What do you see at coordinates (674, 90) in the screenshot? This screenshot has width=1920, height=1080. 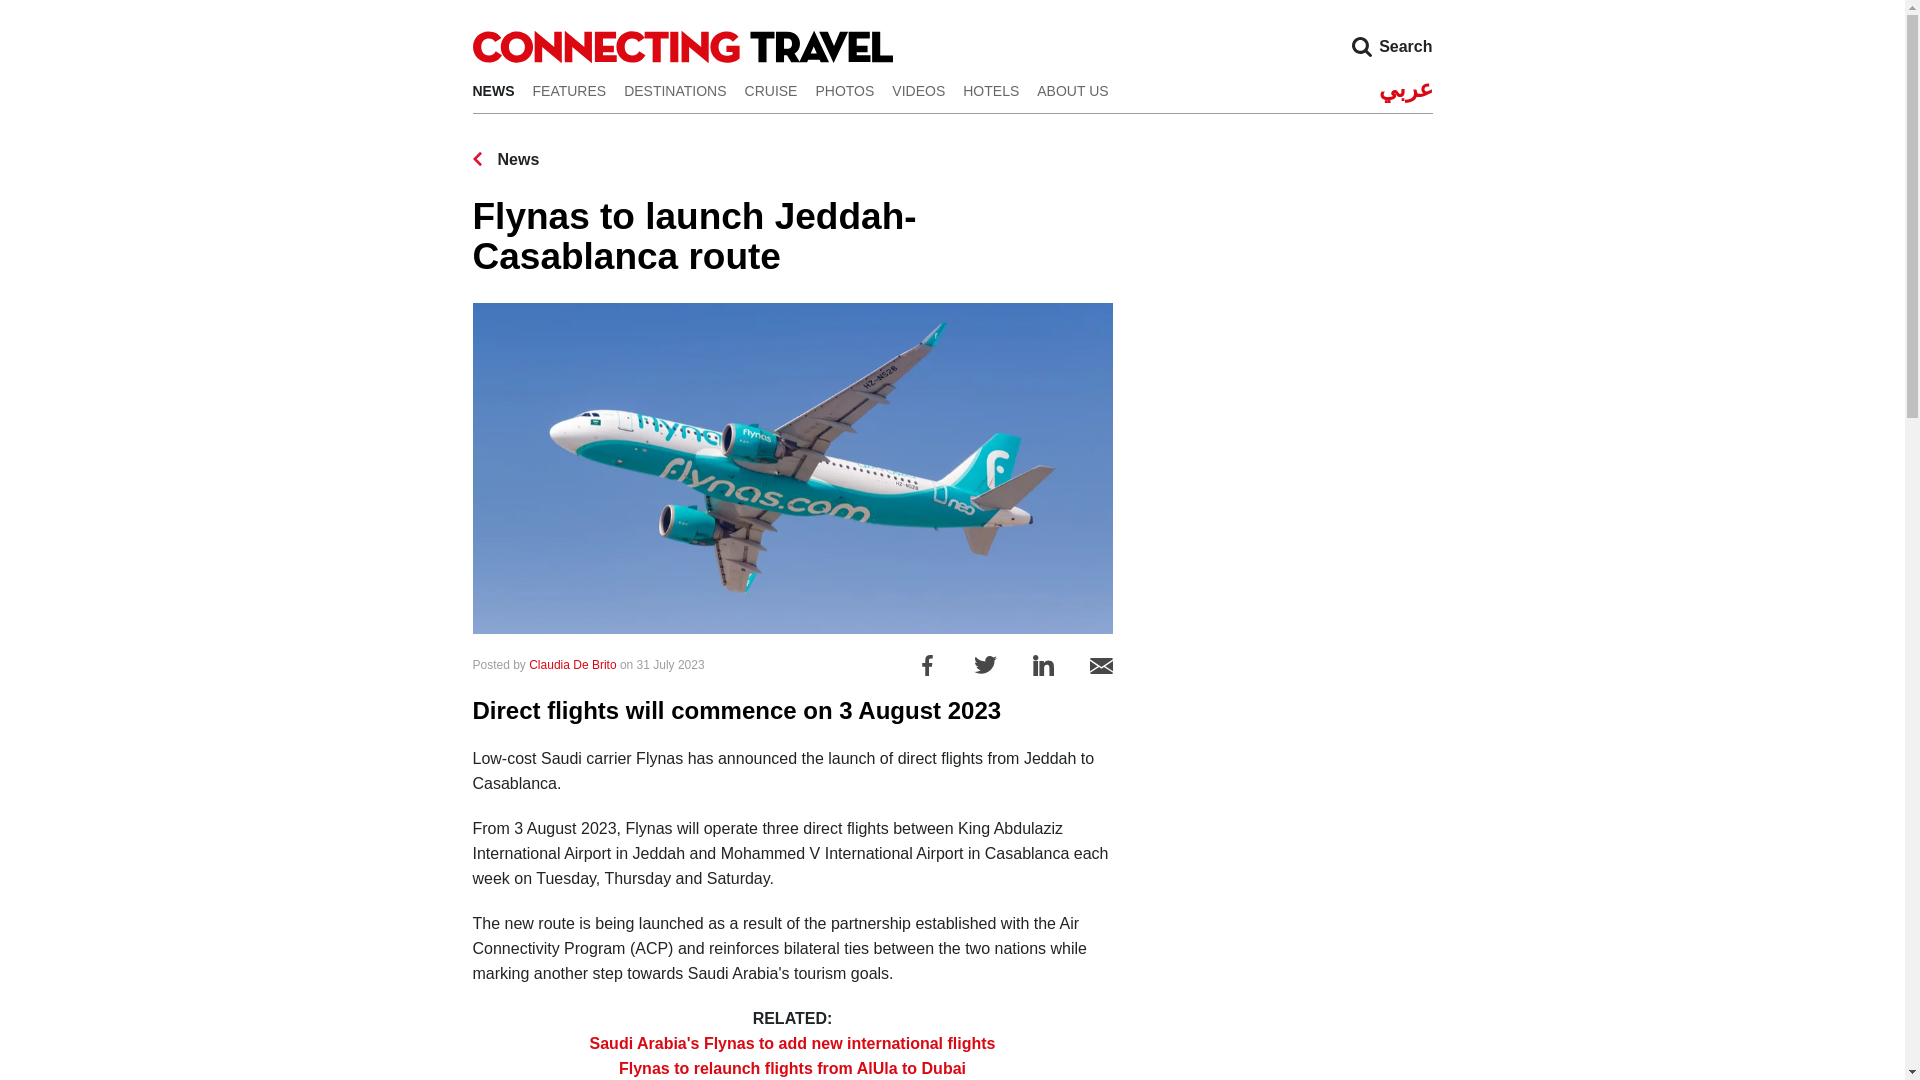 I see `DESTINATIONS` at bounding box center [674, 90].